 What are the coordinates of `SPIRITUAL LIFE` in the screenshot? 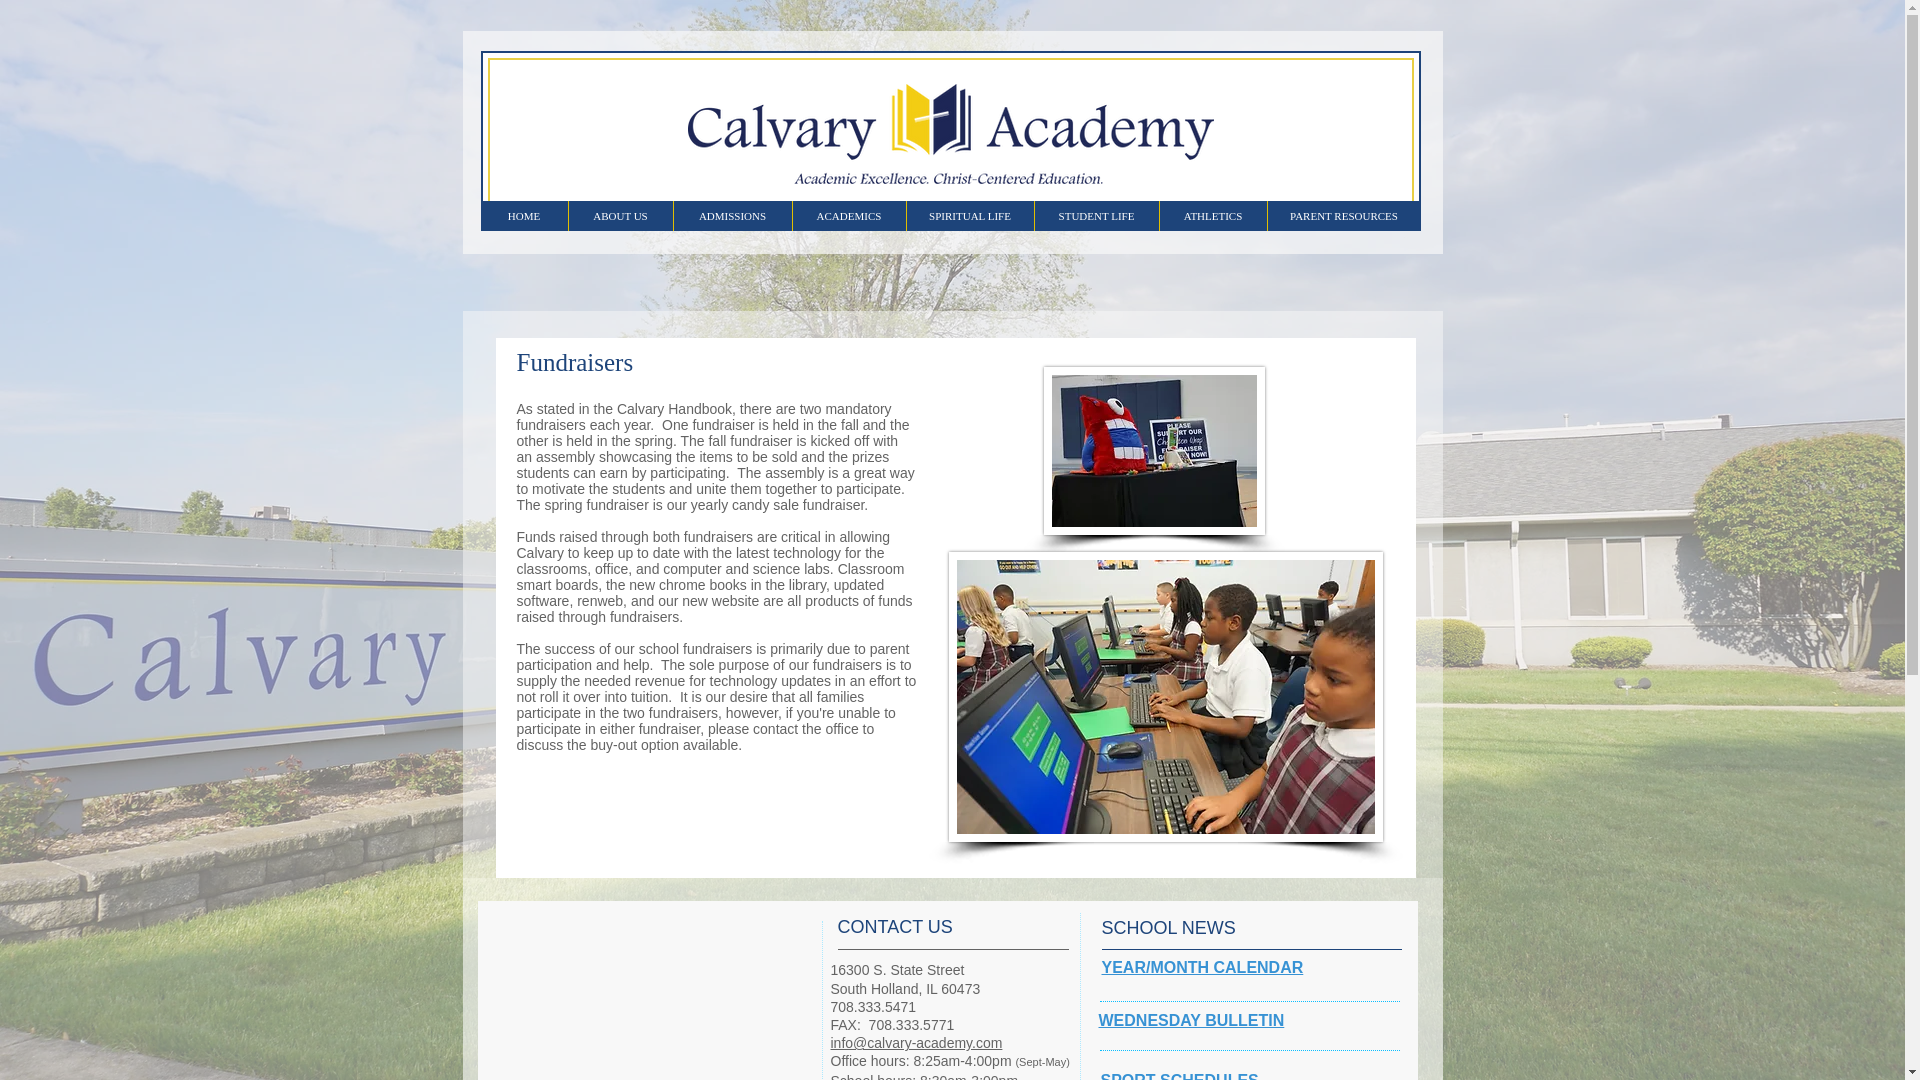 It's located at (970, 216).